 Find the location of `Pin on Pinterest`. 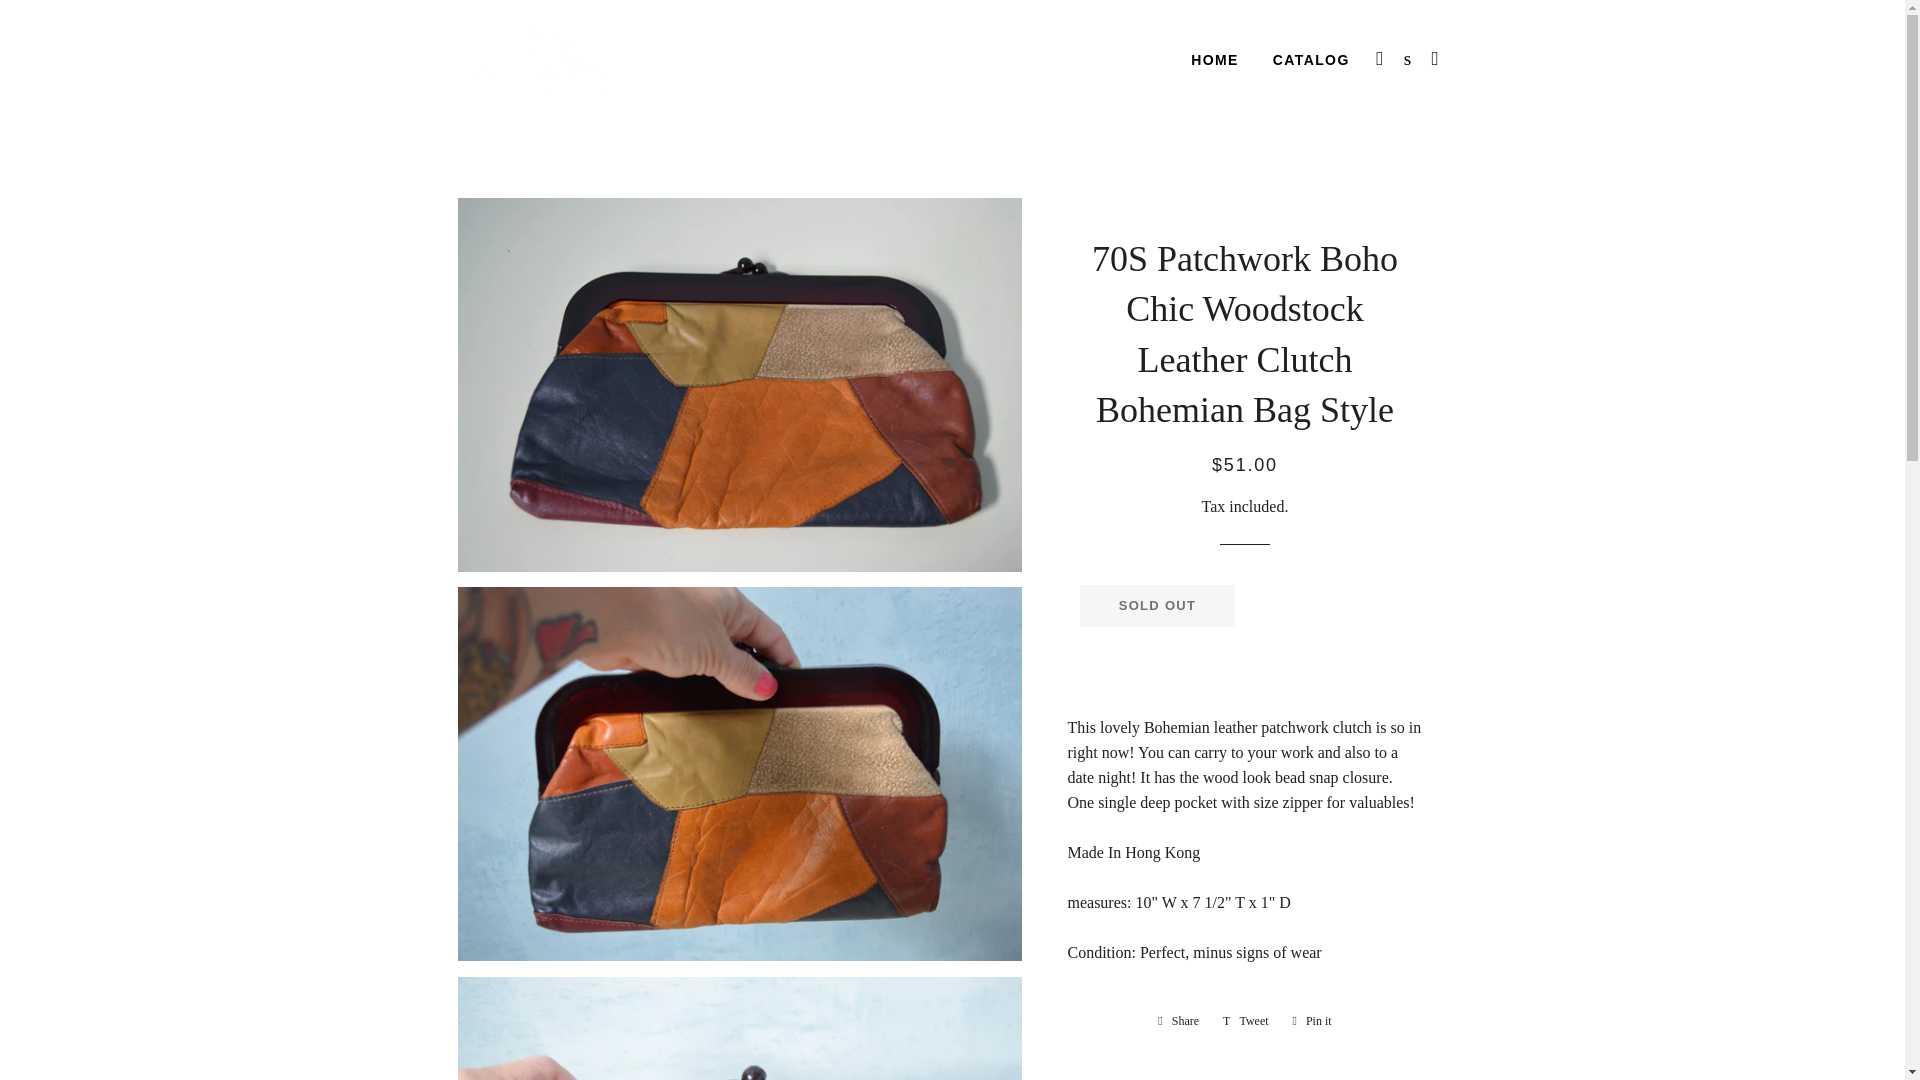

Pin on Pinterest is located at coordinates (1178, 1020).